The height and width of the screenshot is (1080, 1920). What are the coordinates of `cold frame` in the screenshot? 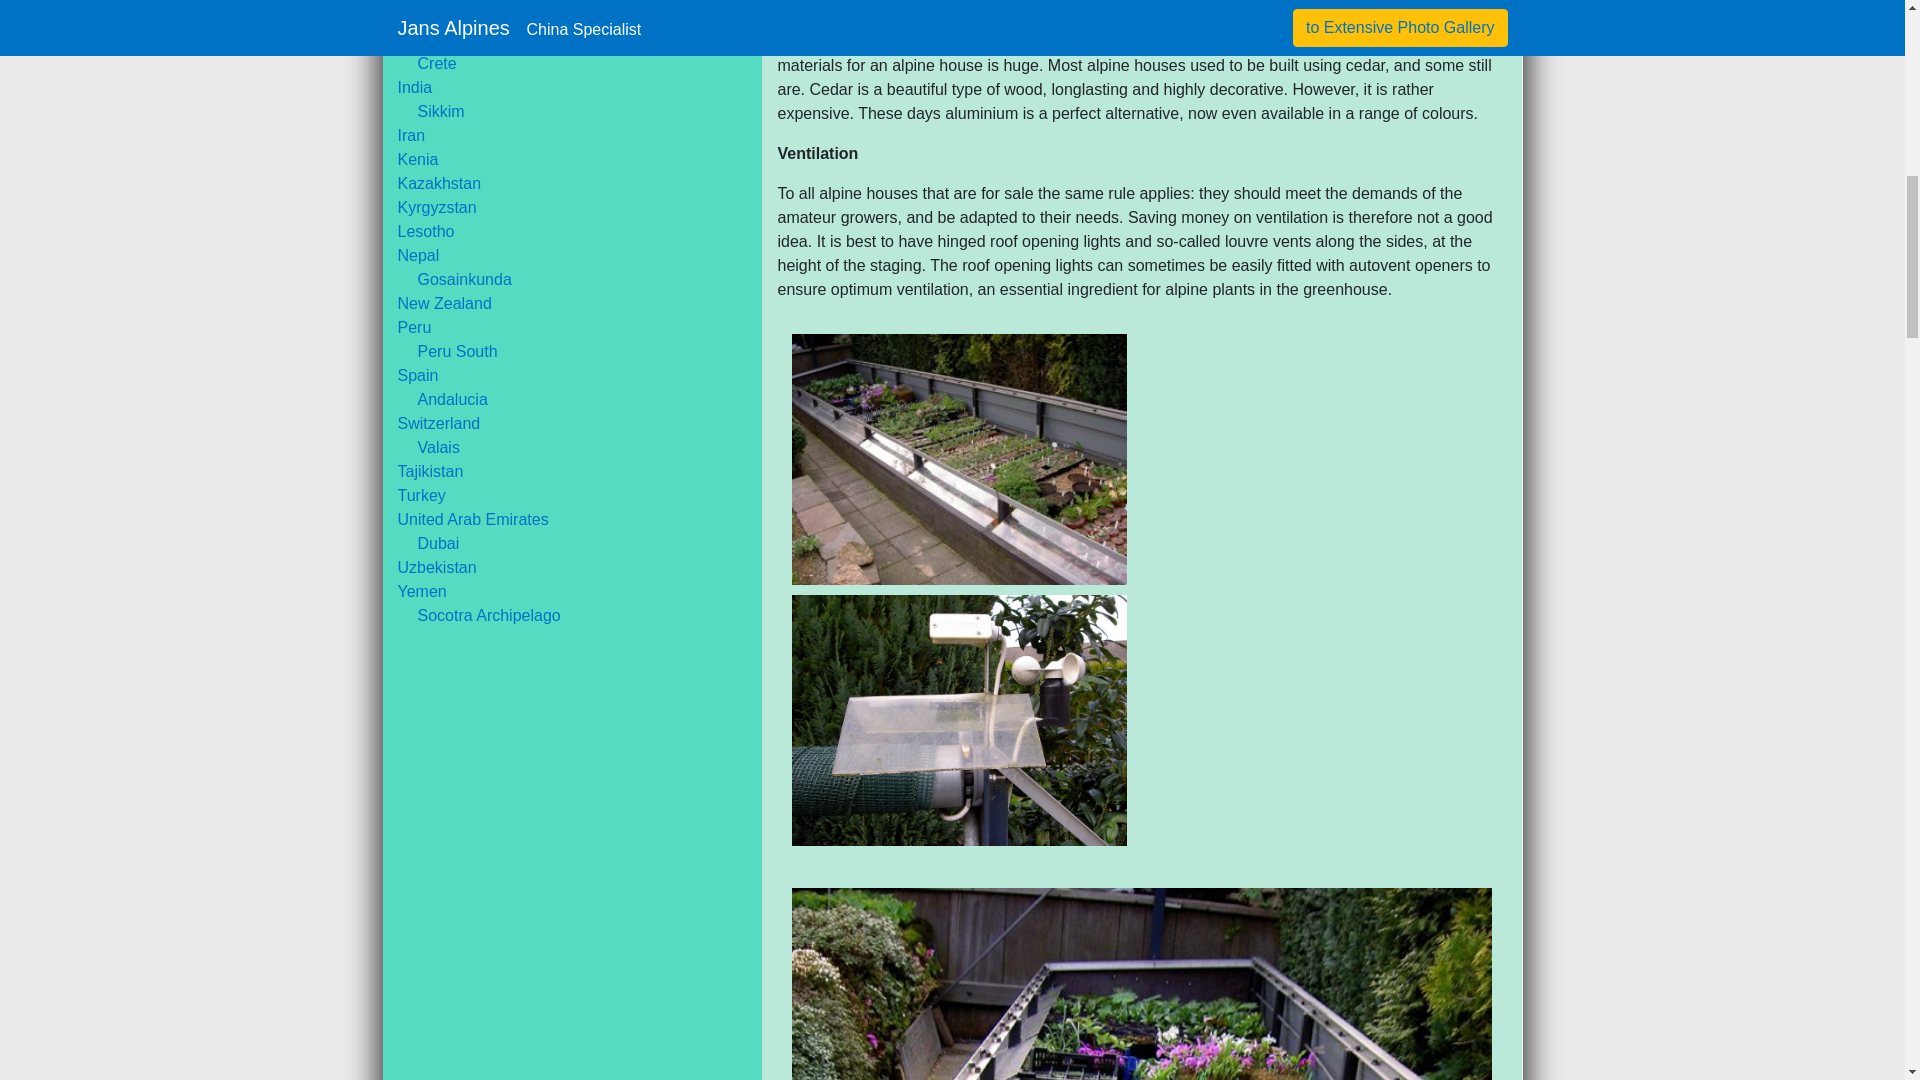 It's located at (959, 459).